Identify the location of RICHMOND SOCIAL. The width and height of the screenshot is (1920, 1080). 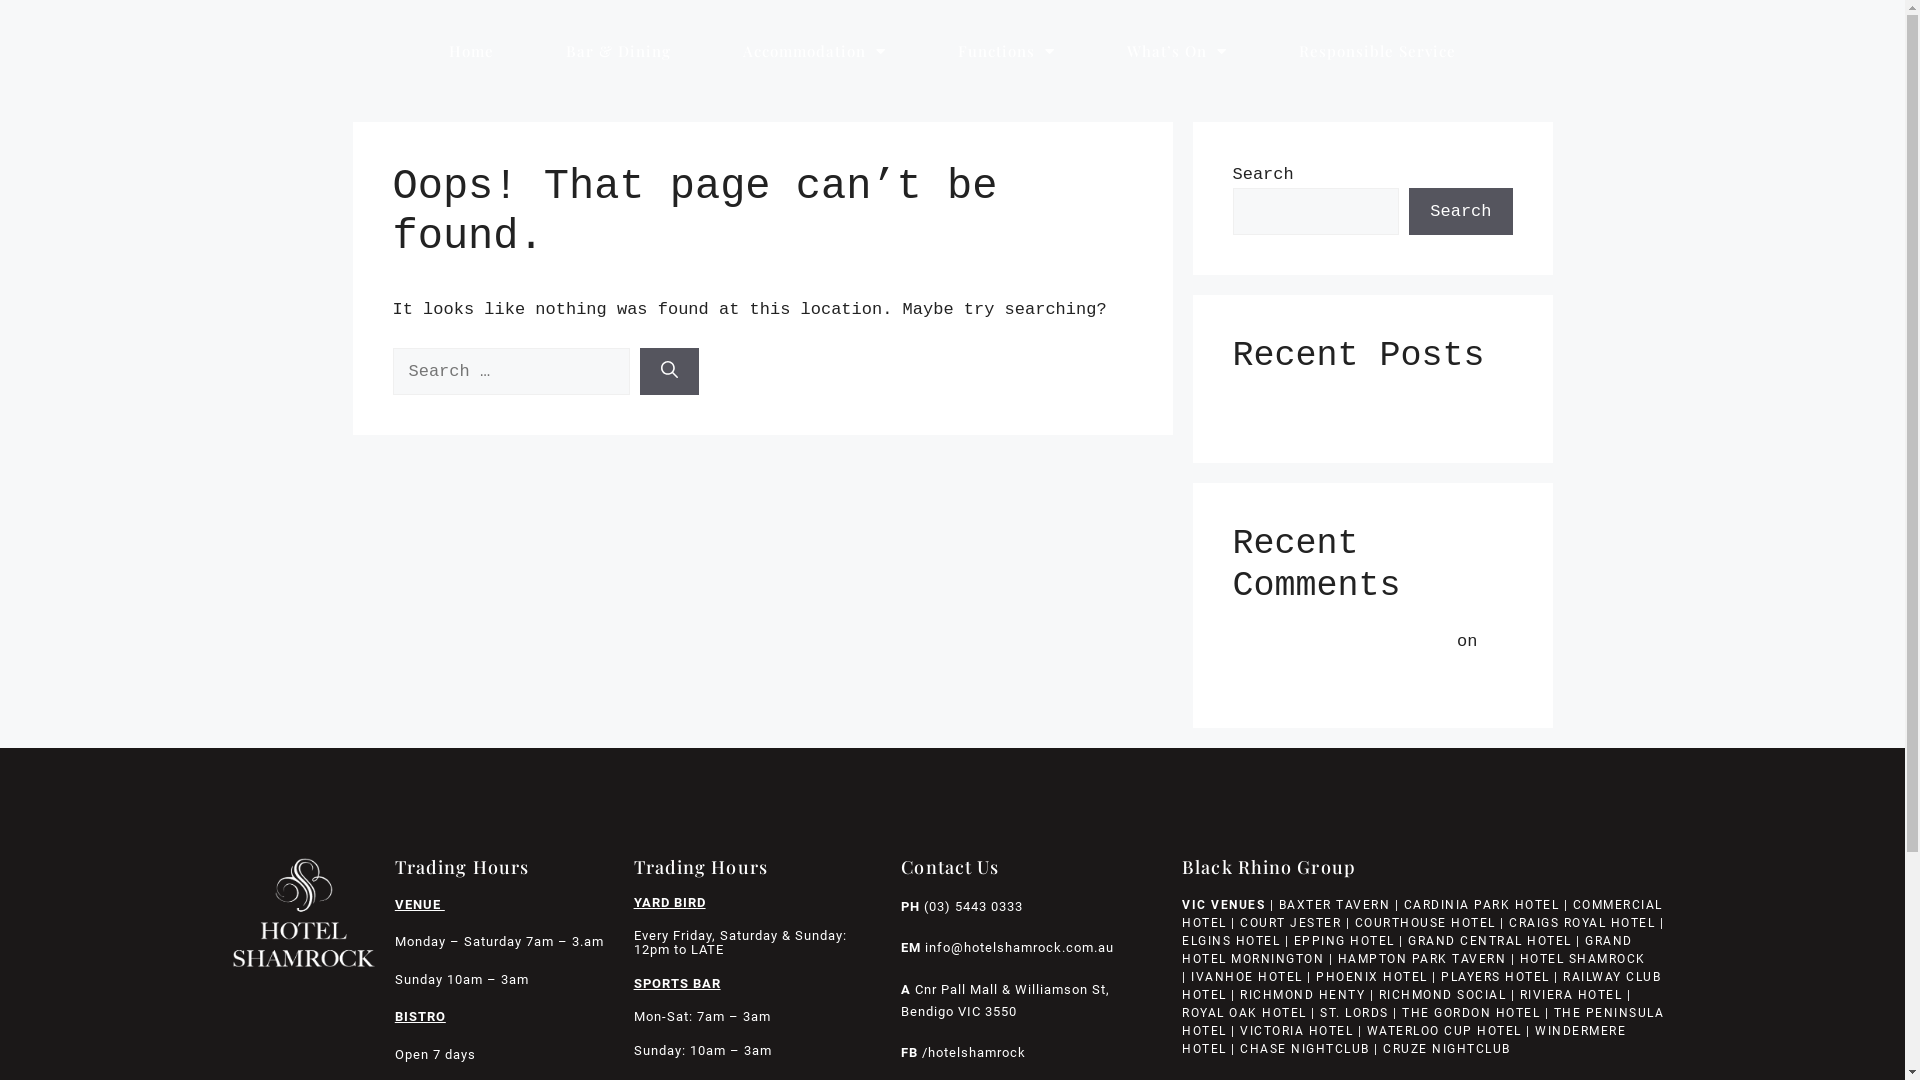
(1443, 995).